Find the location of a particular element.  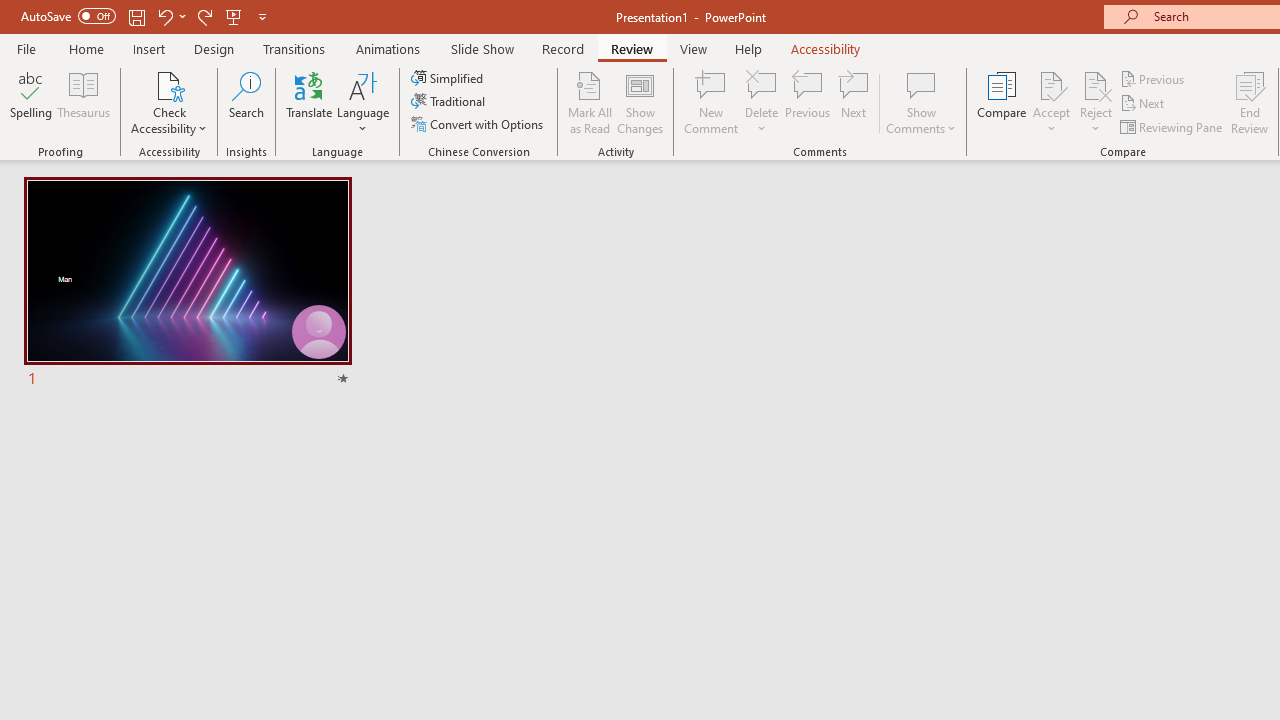

Simplified is located at coordinates (449, 78).